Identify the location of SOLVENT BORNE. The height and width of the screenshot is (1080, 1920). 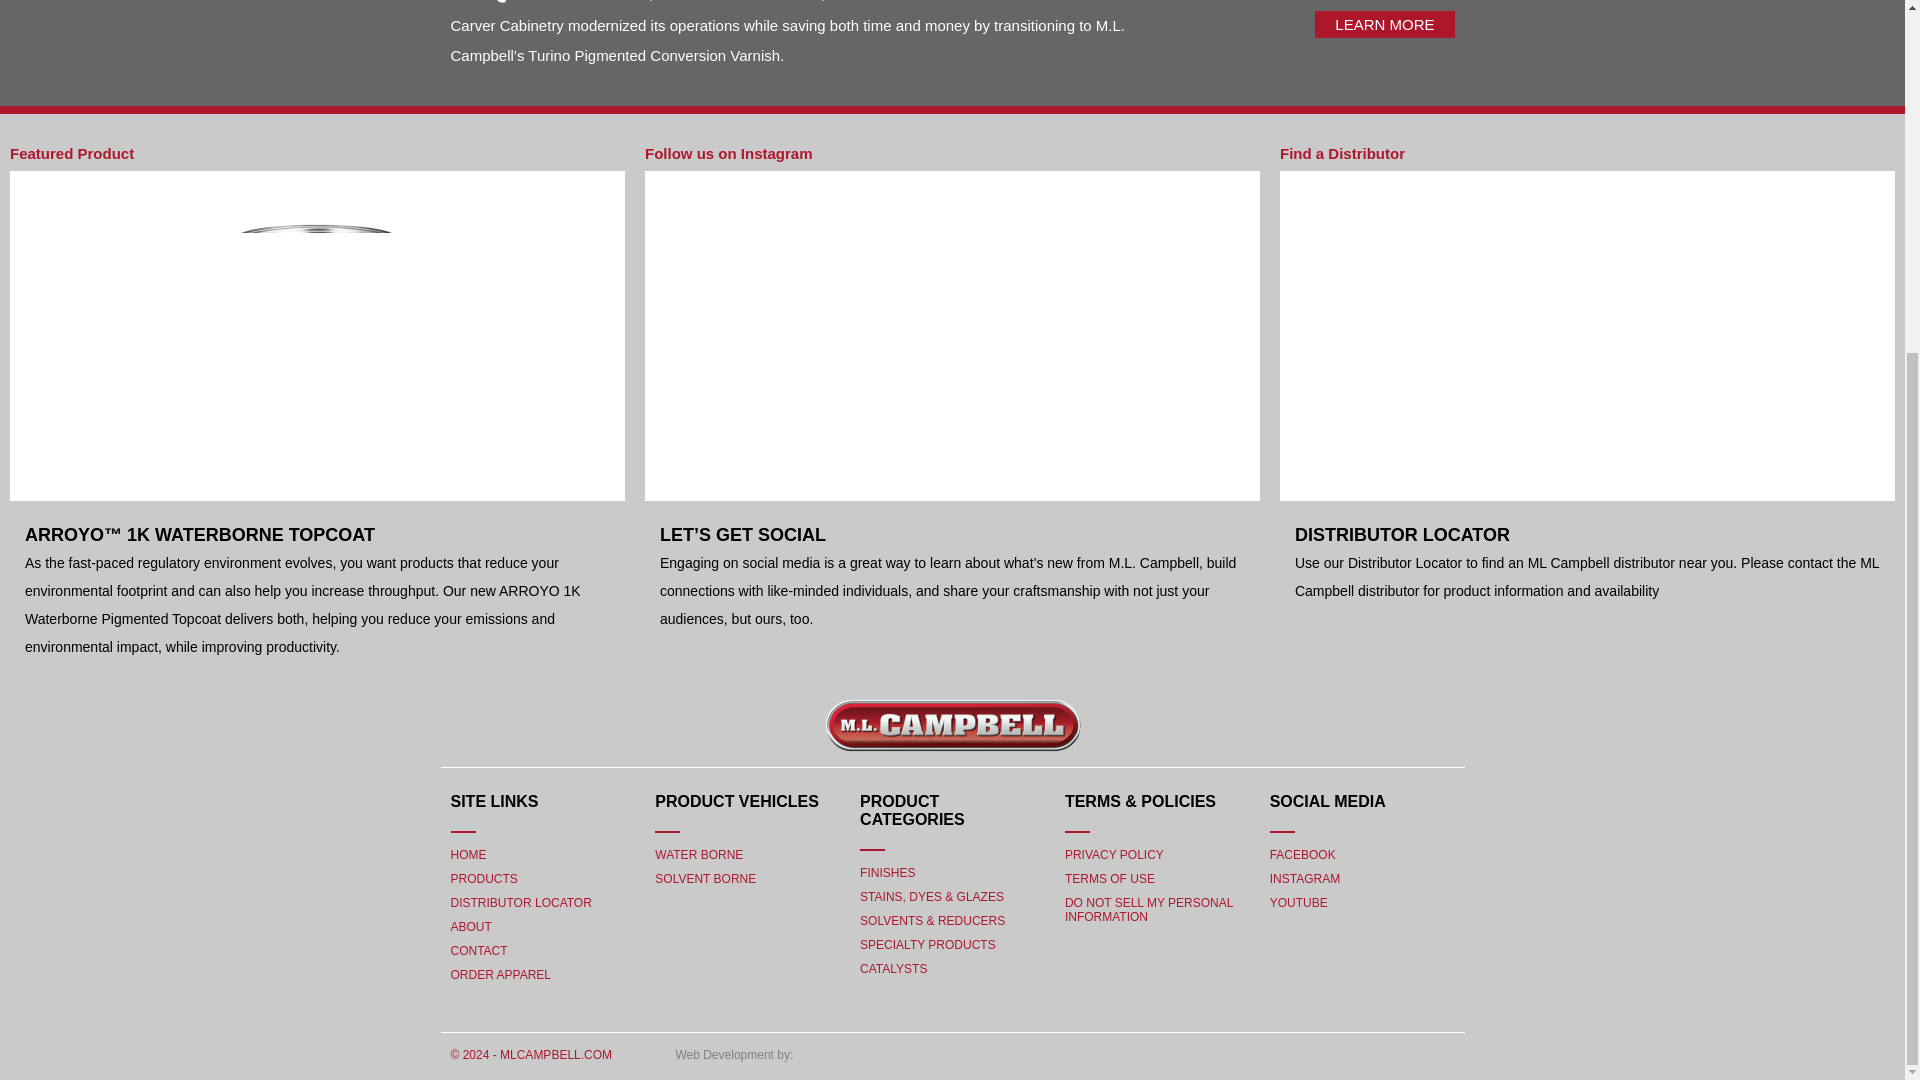
(747, 878).